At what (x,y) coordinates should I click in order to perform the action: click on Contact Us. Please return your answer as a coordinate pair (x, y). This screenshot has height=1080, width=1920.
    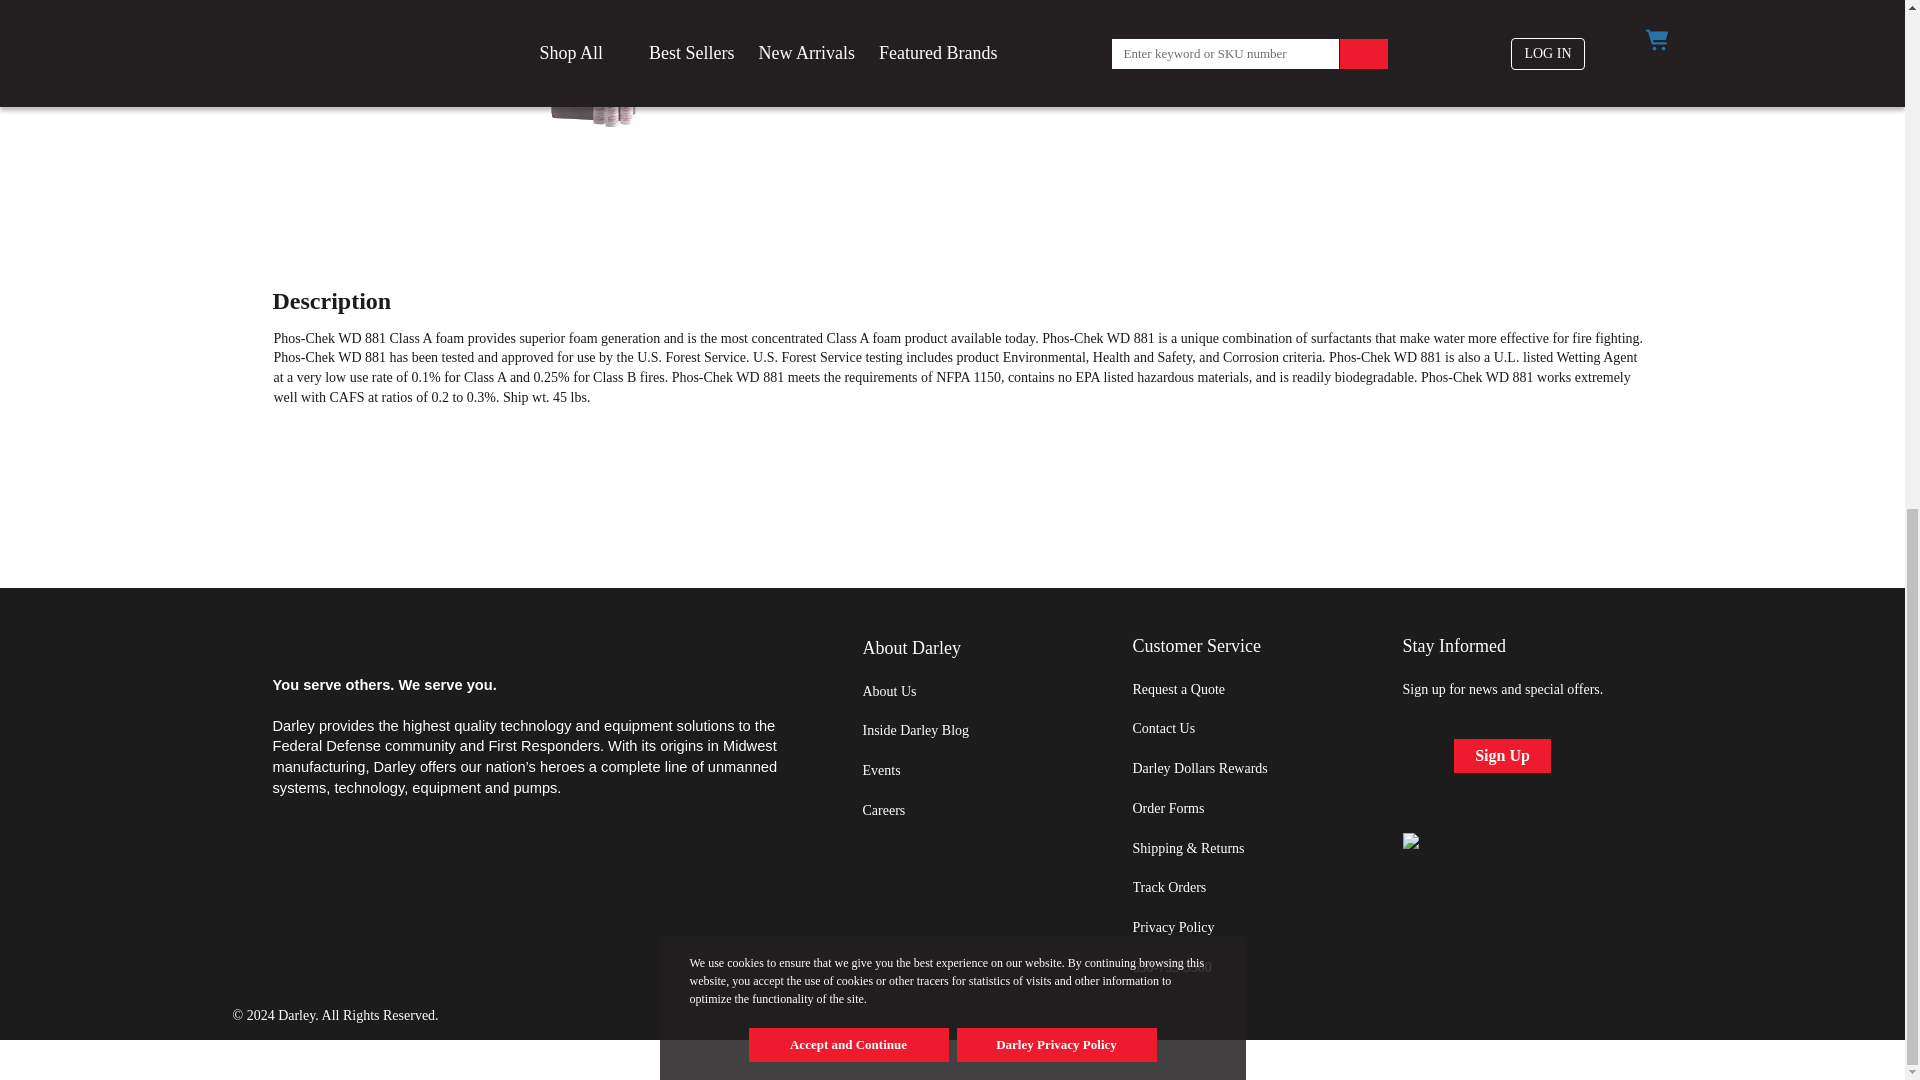
    Looking at the image, I should click on (1163, 728).